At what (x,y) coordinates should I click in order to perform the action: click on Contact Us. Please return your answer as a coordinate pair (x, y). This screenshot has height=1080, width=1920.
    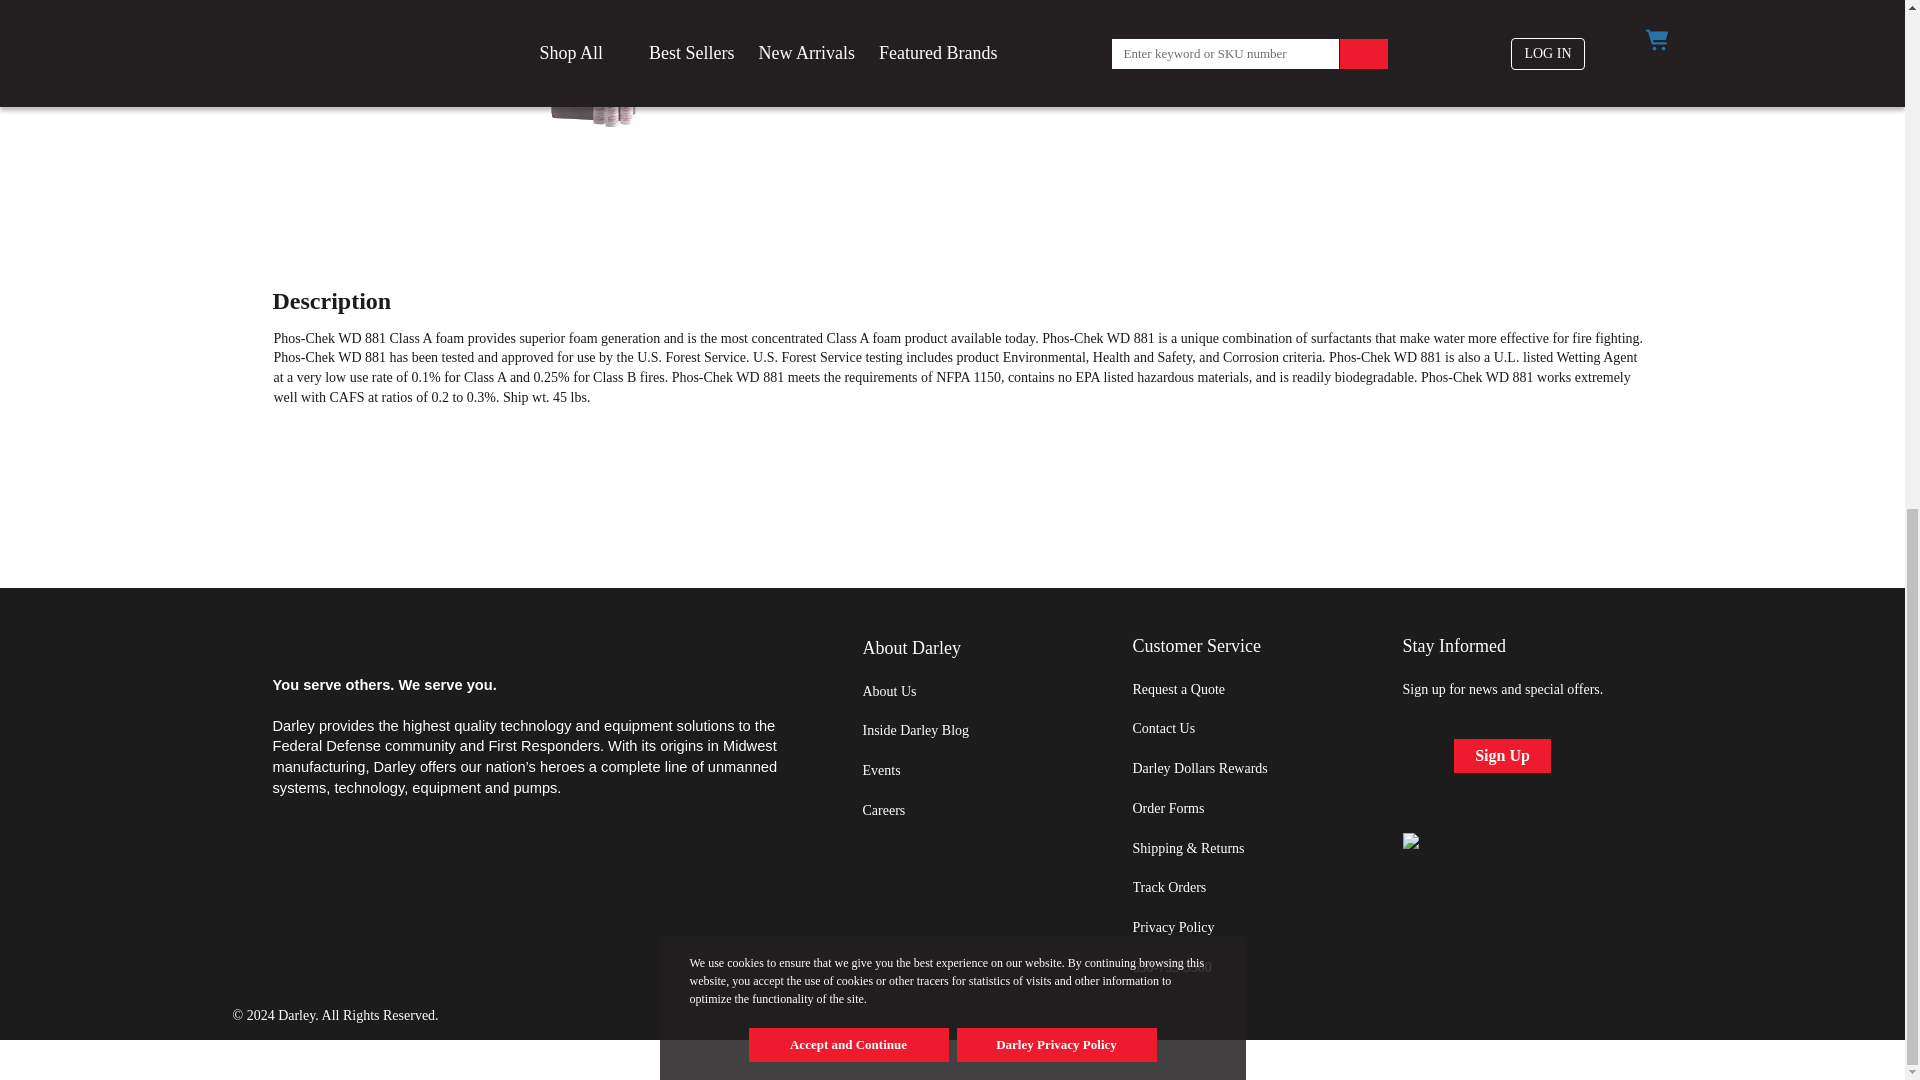
    Looking at the image, I should click on (1163, 728).